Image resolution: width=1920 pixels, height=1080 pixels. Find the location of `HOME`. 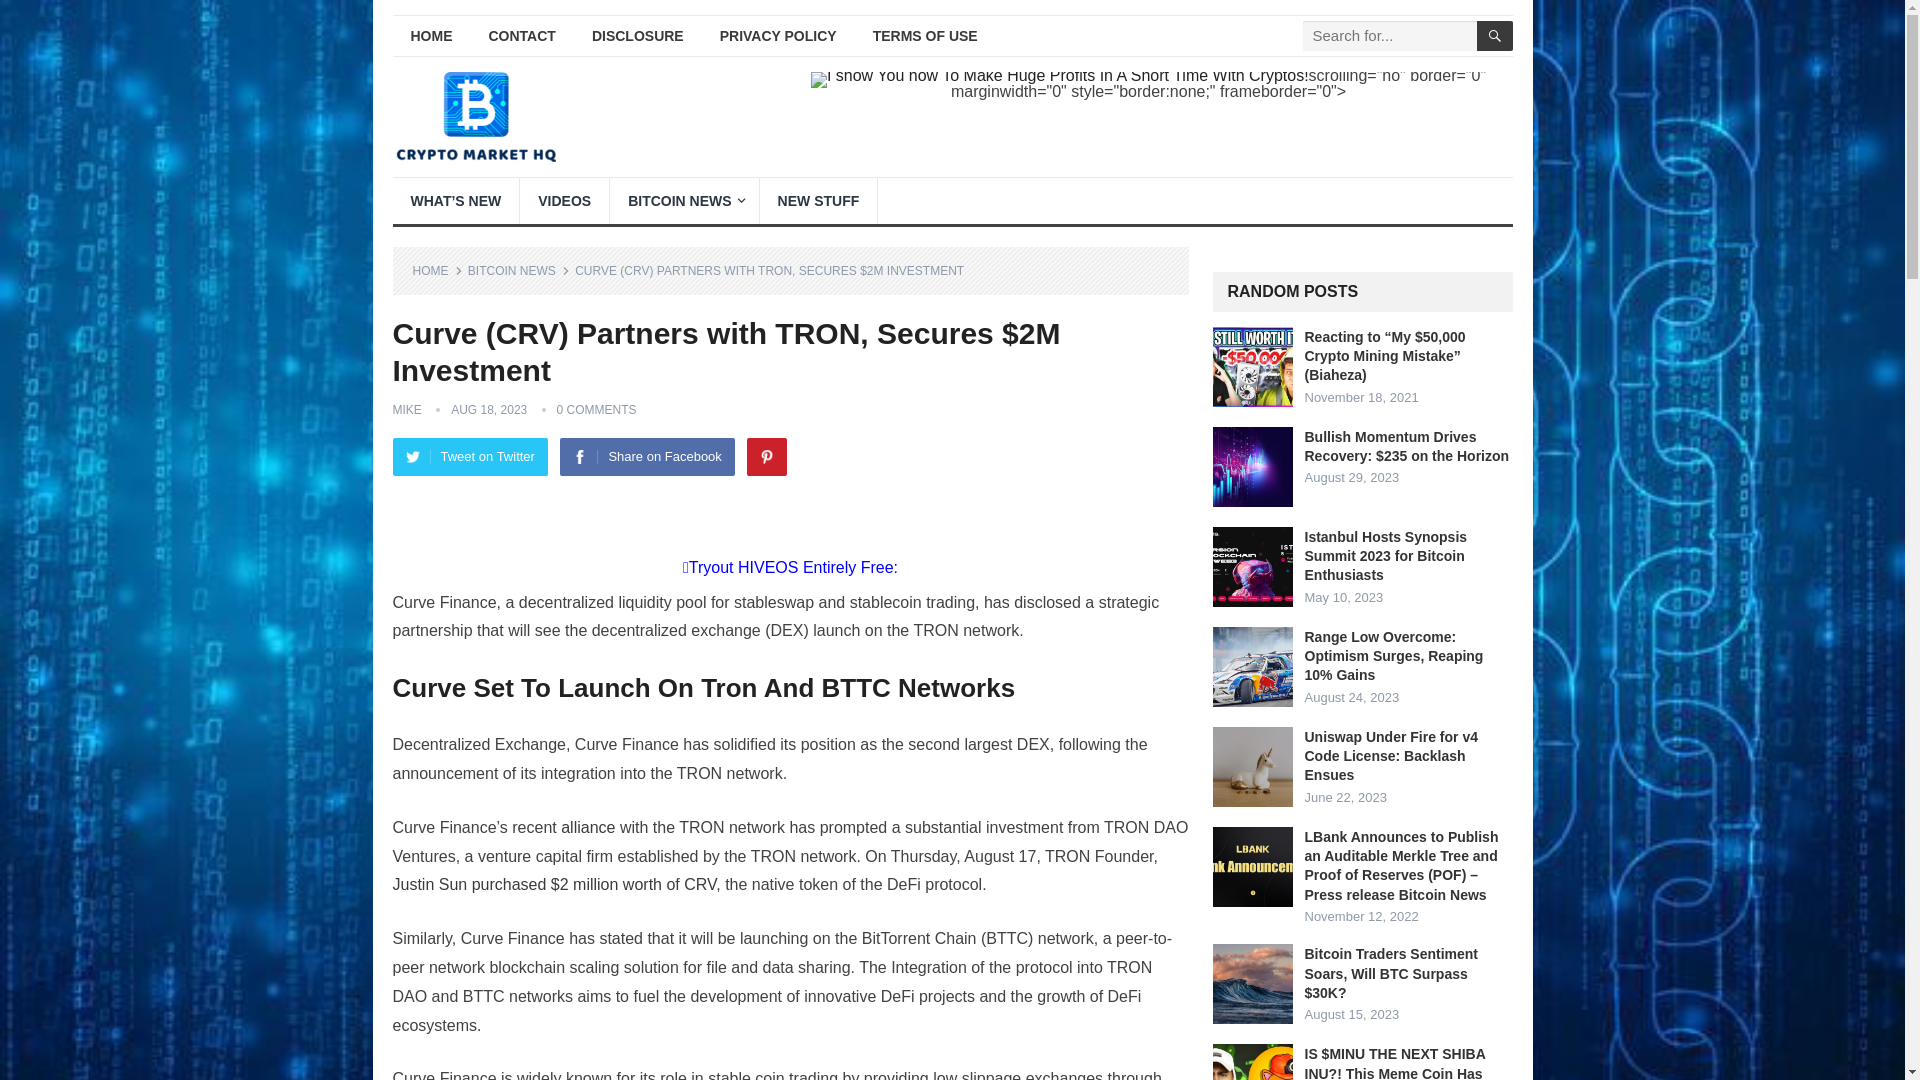

HOME is located at coordinates (437, 270).